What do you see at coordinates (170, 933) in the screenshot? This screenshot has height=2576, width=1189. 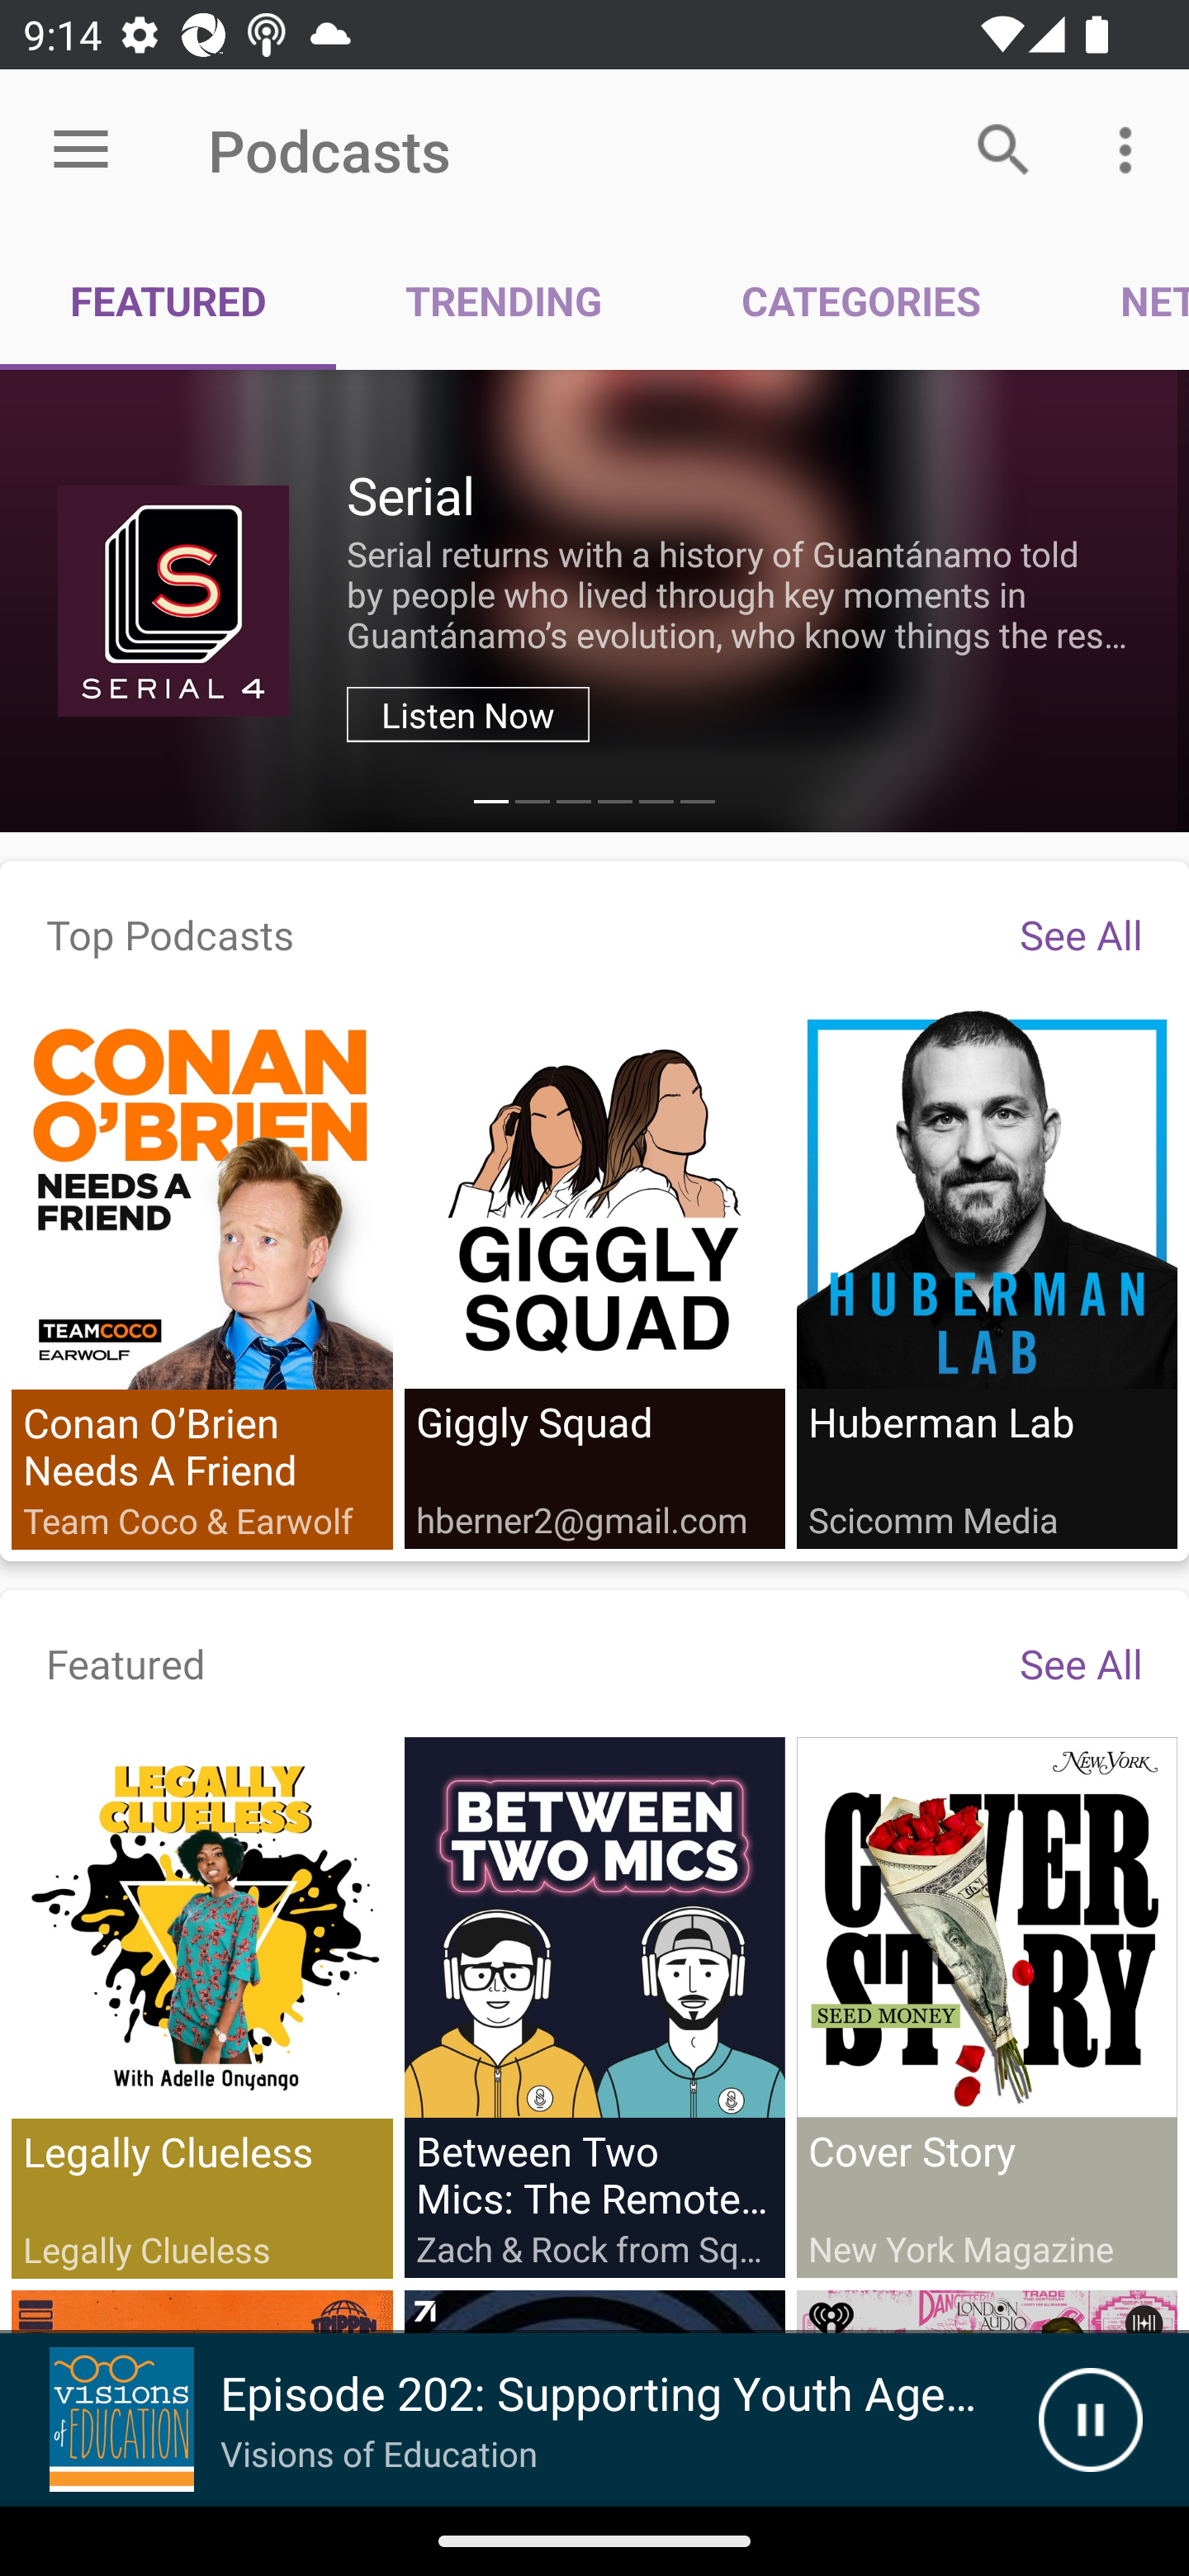 I see `Top Podcasts` at bounding box center [170, 933].